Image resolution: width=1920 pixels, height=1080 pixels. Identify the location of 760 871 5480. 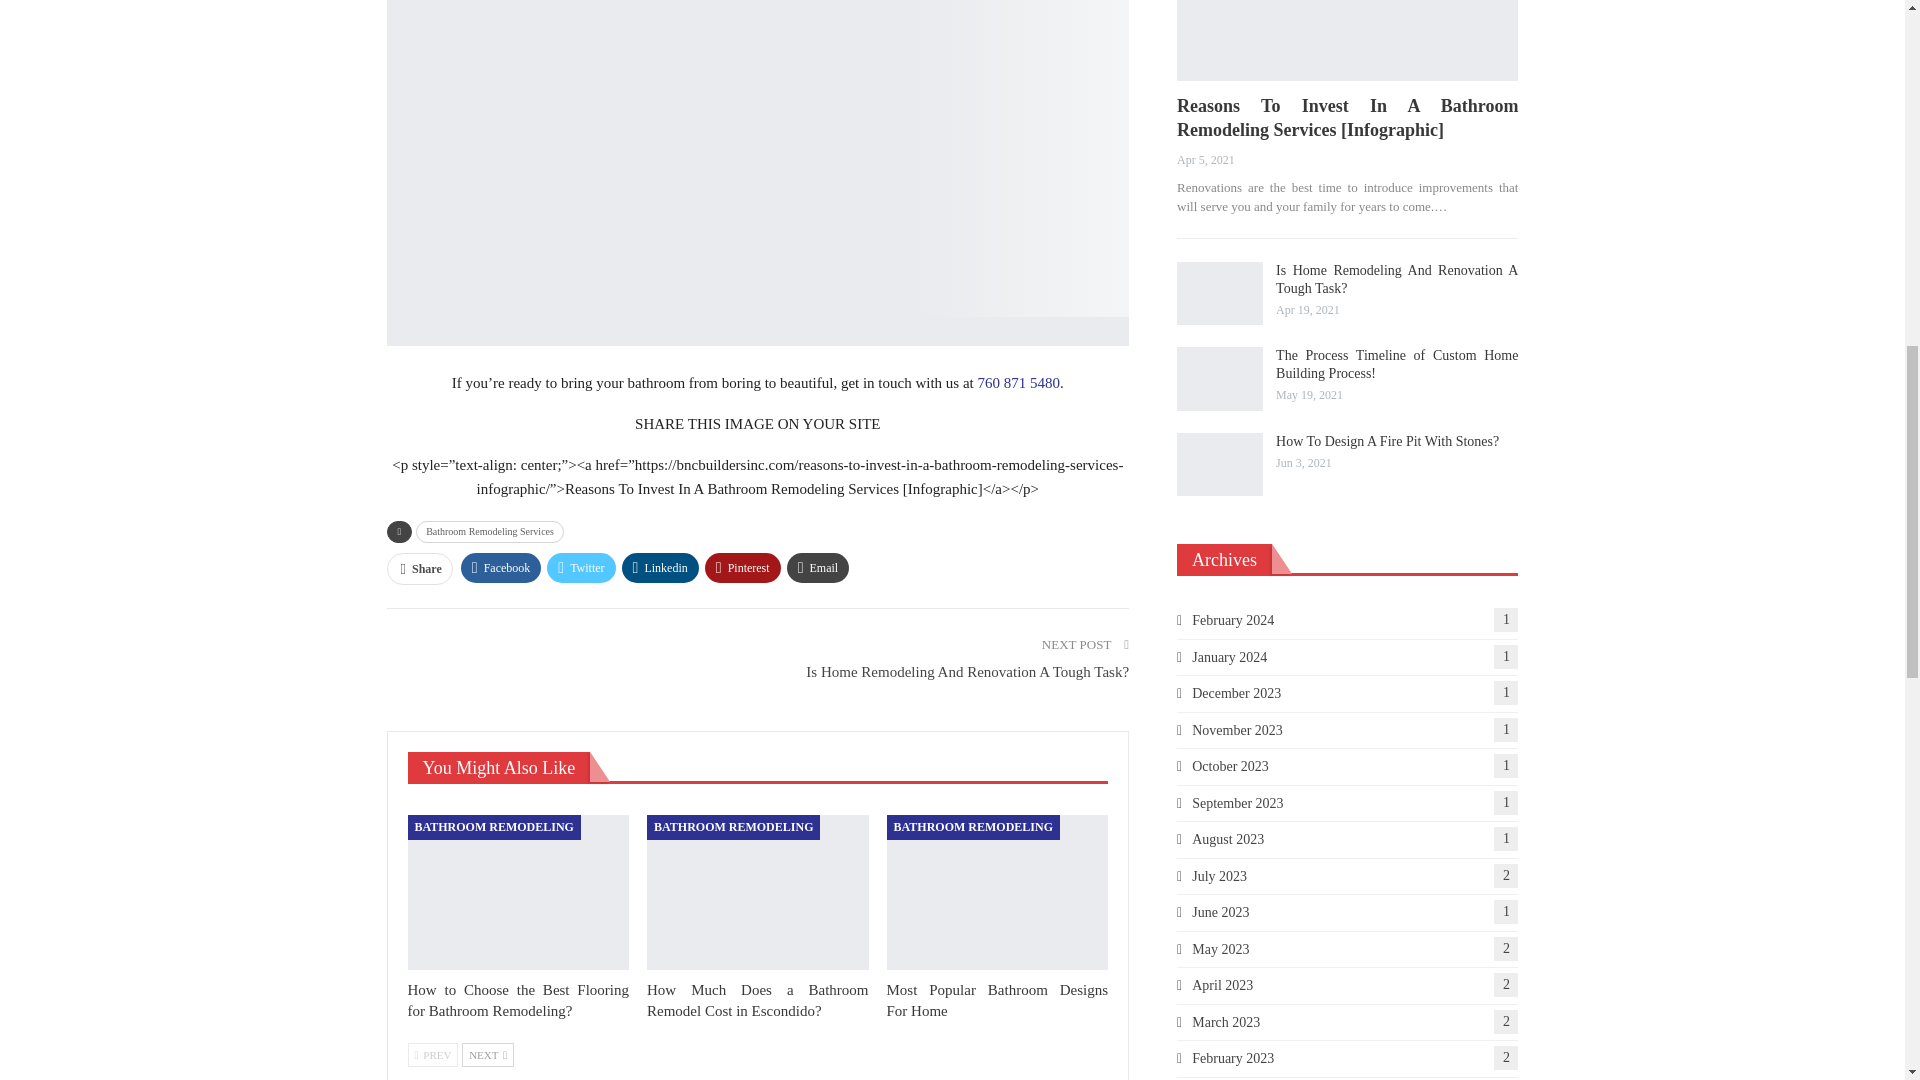
(1019, 382).